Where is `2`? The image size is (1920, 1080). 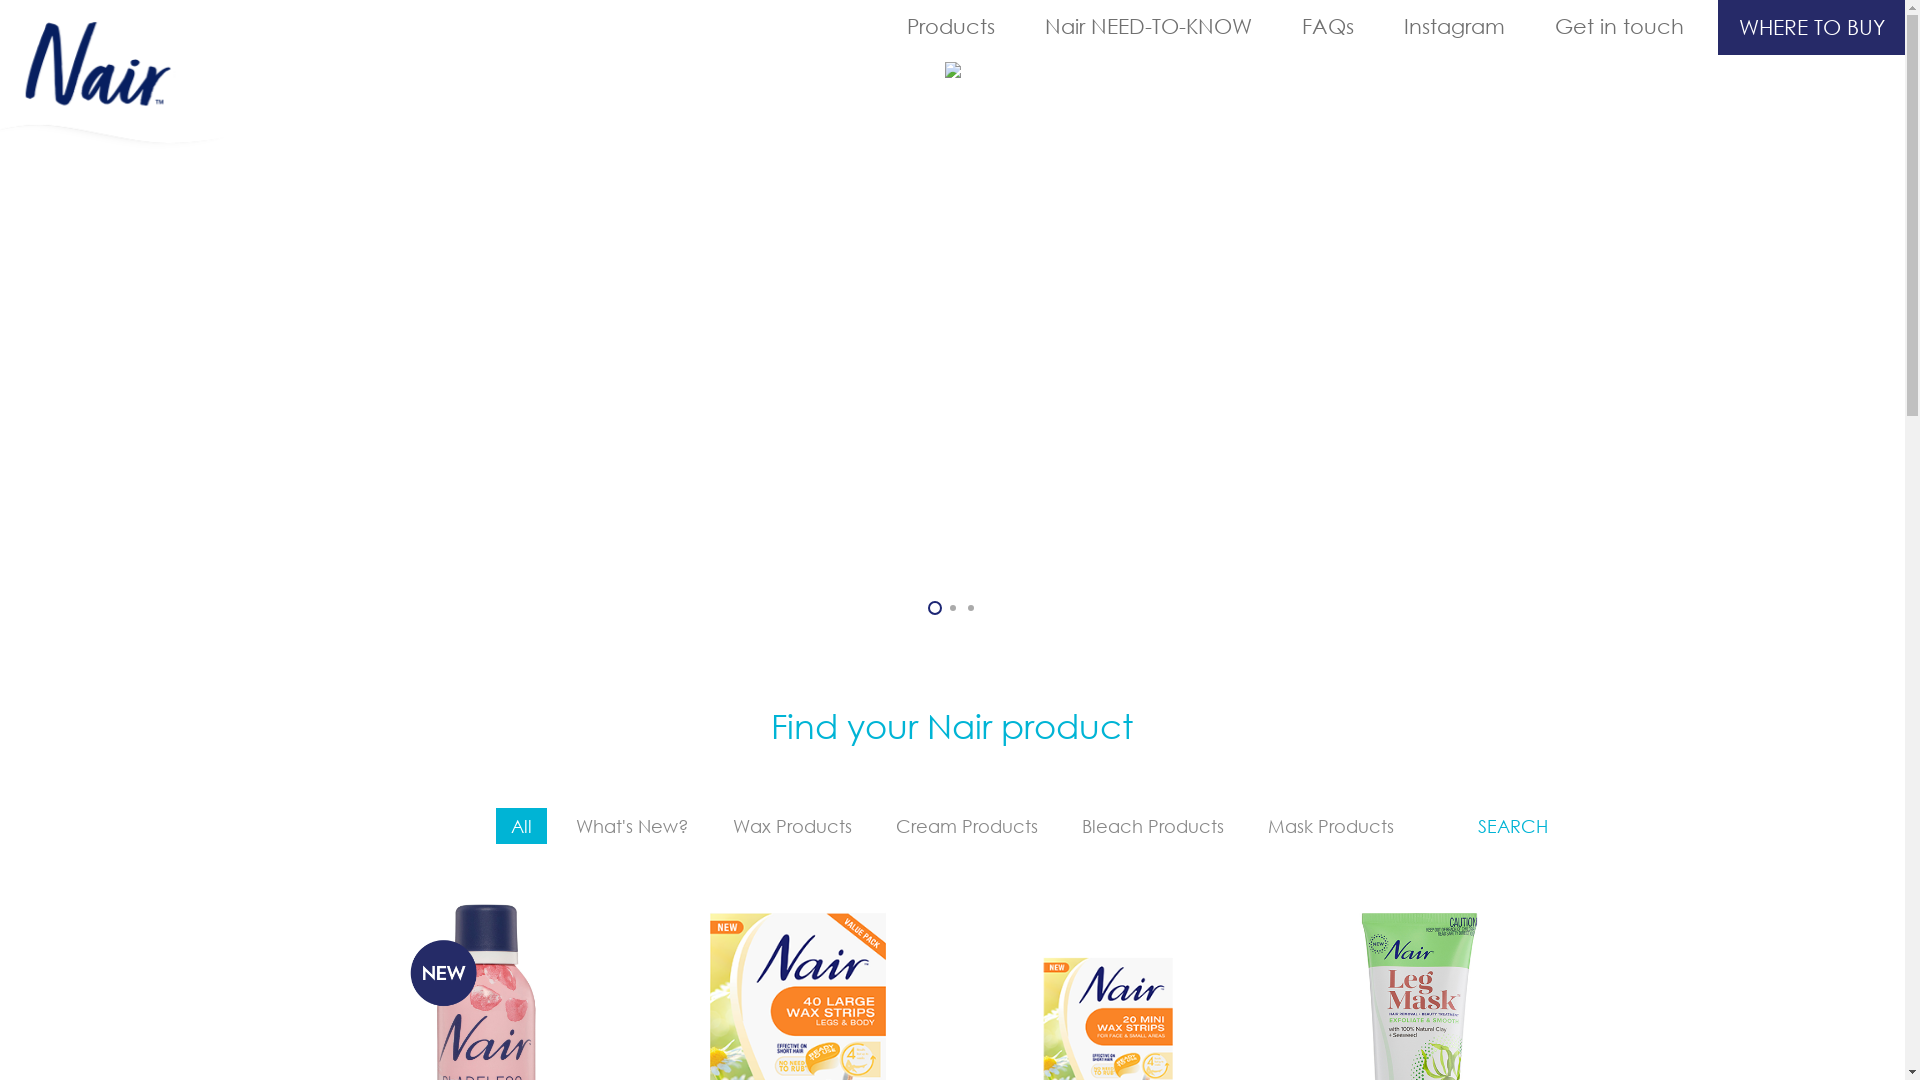 2 is located at coordinates (953, 608).